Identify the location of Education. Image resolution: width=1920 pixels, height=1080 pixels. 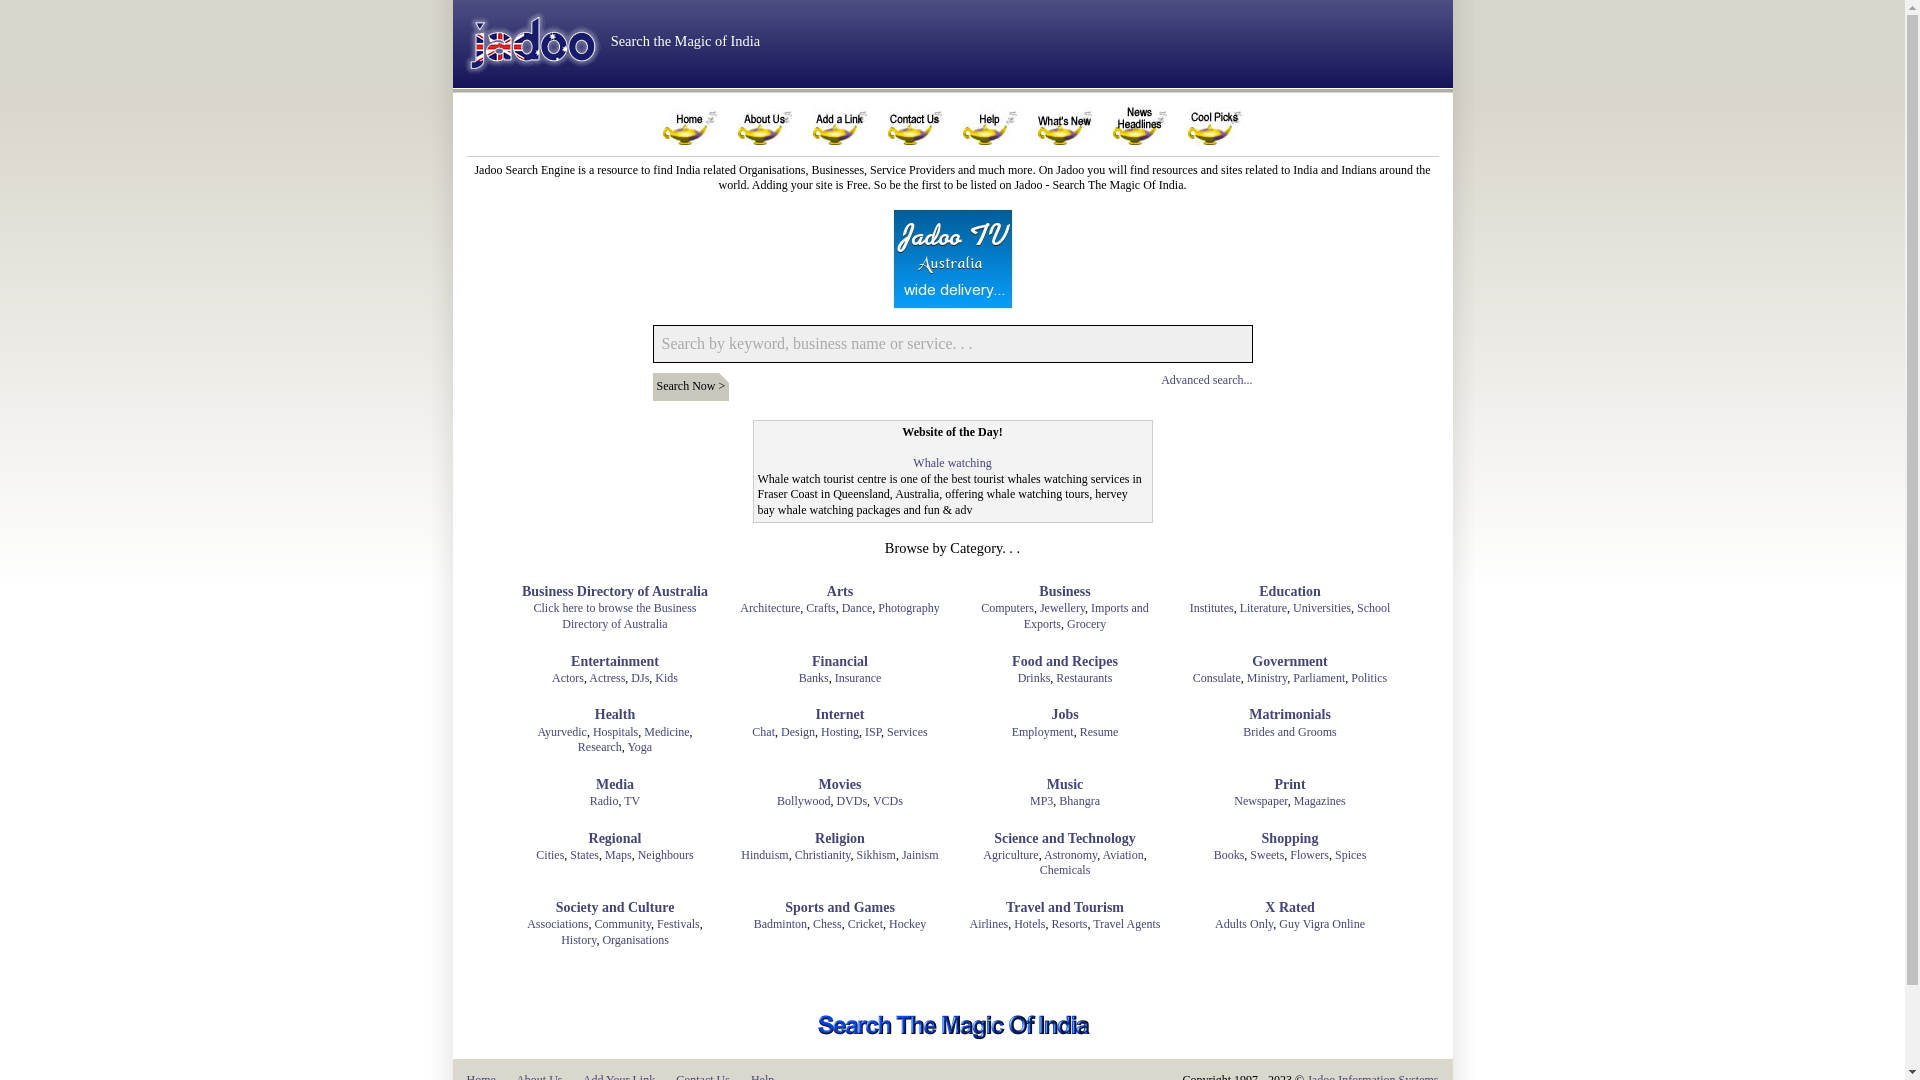
(1290, 592).